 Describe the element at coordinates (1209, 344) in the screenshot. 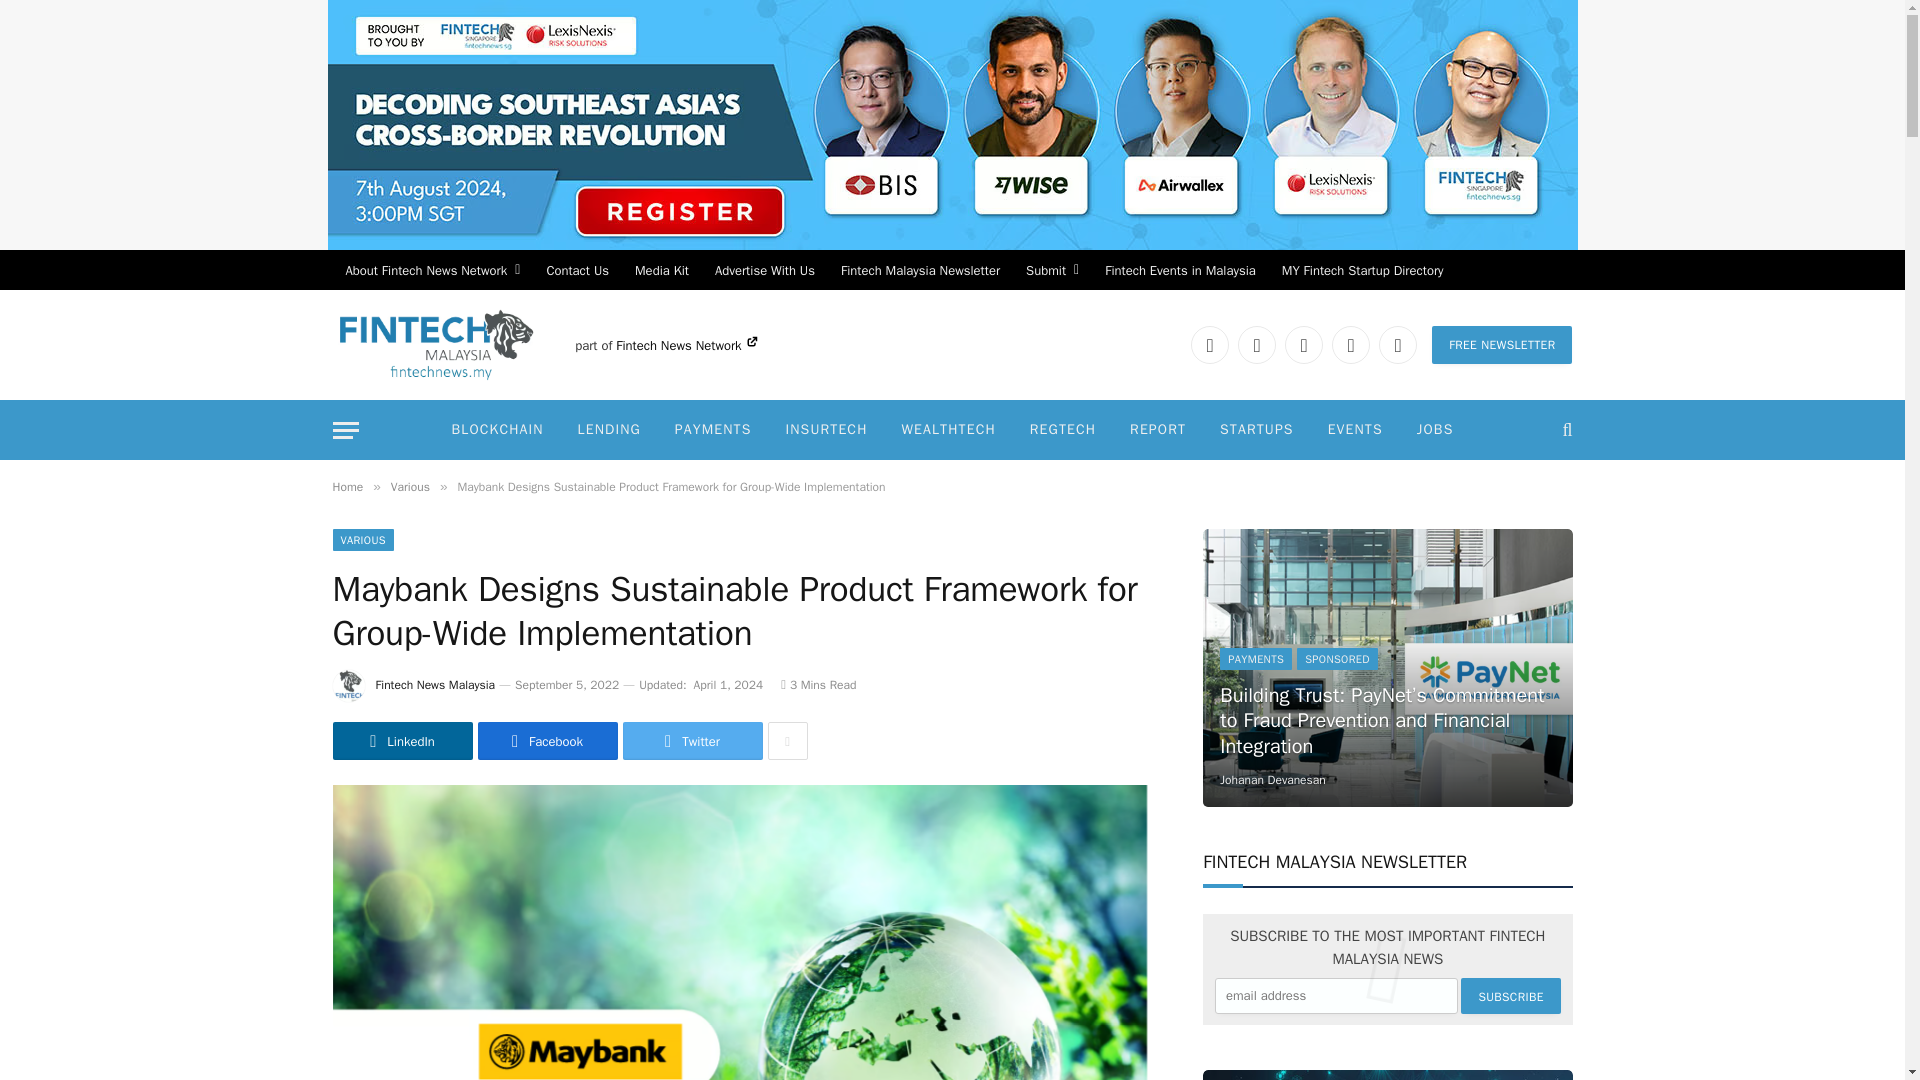

I see `LinkedIn` at that location.